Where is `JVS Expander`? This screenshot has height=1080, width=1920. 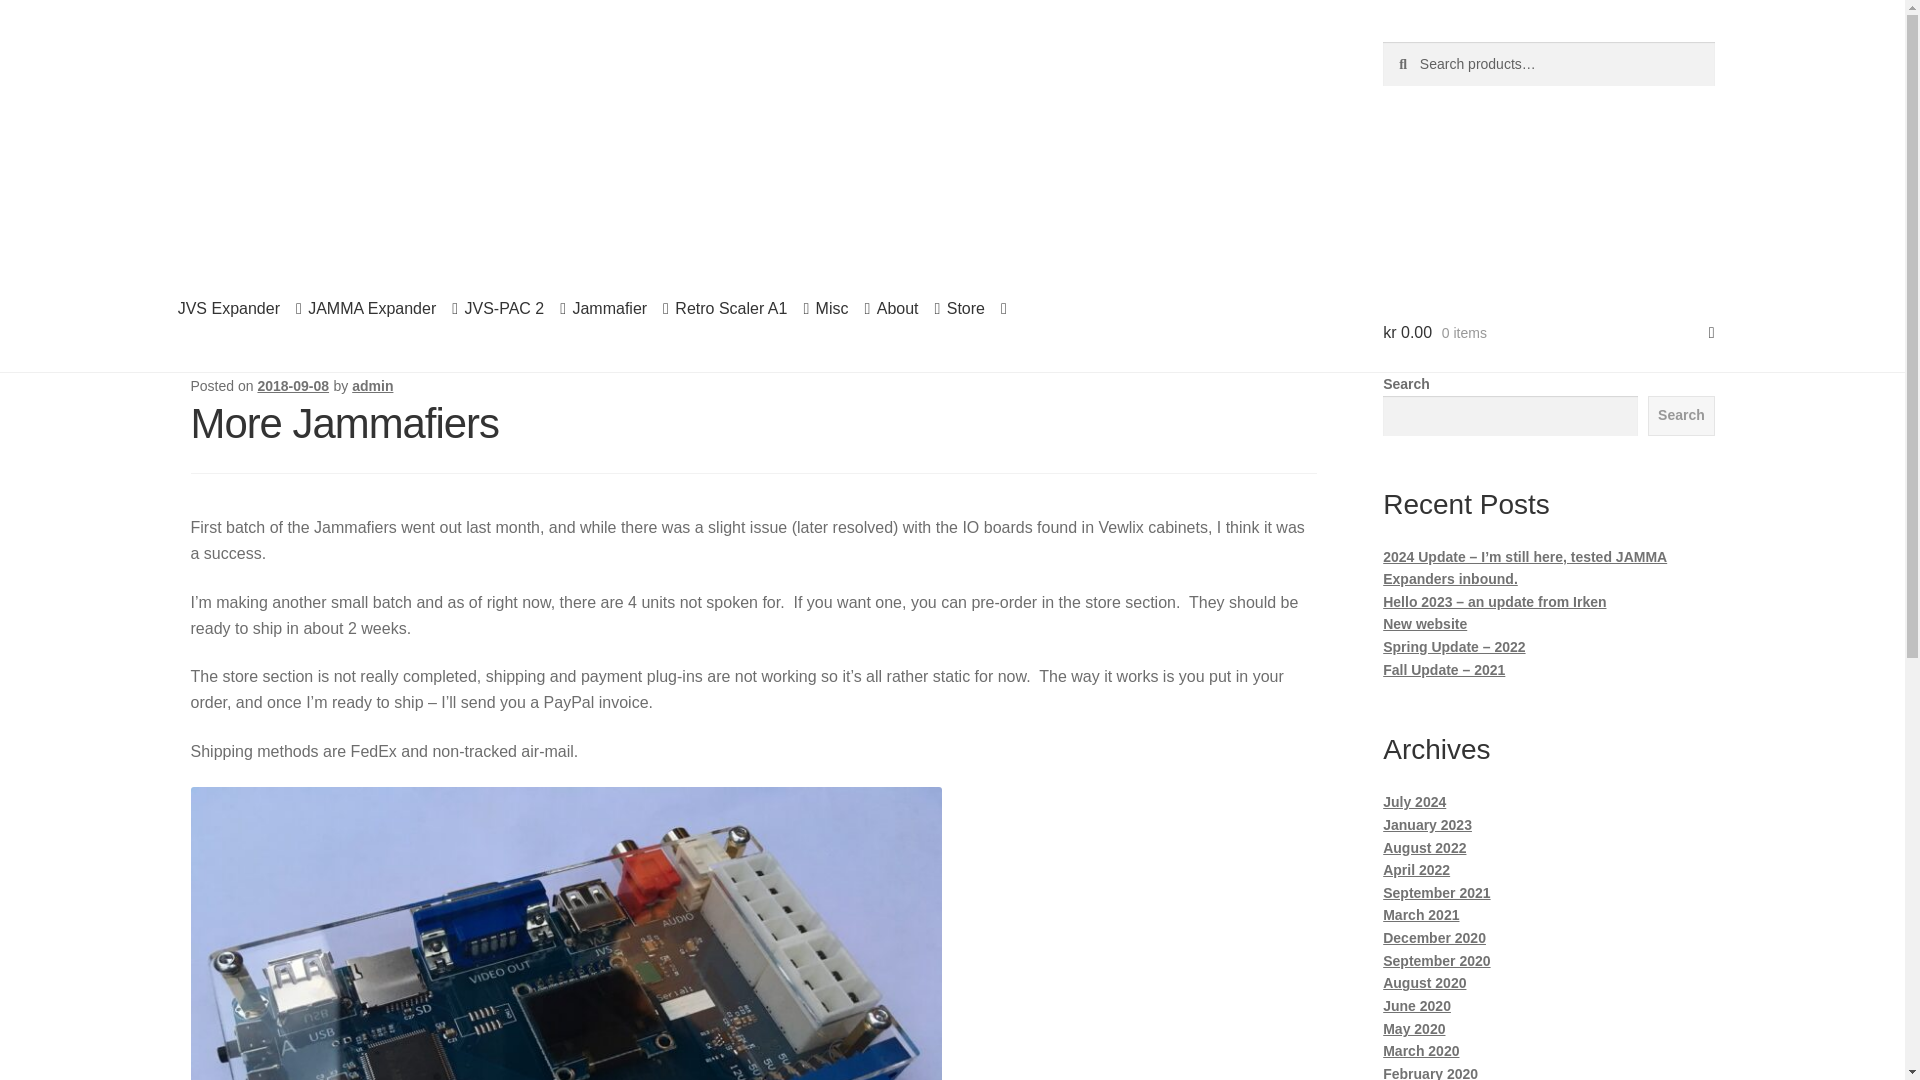
JVS Expander is located at coordinates (240, 309).